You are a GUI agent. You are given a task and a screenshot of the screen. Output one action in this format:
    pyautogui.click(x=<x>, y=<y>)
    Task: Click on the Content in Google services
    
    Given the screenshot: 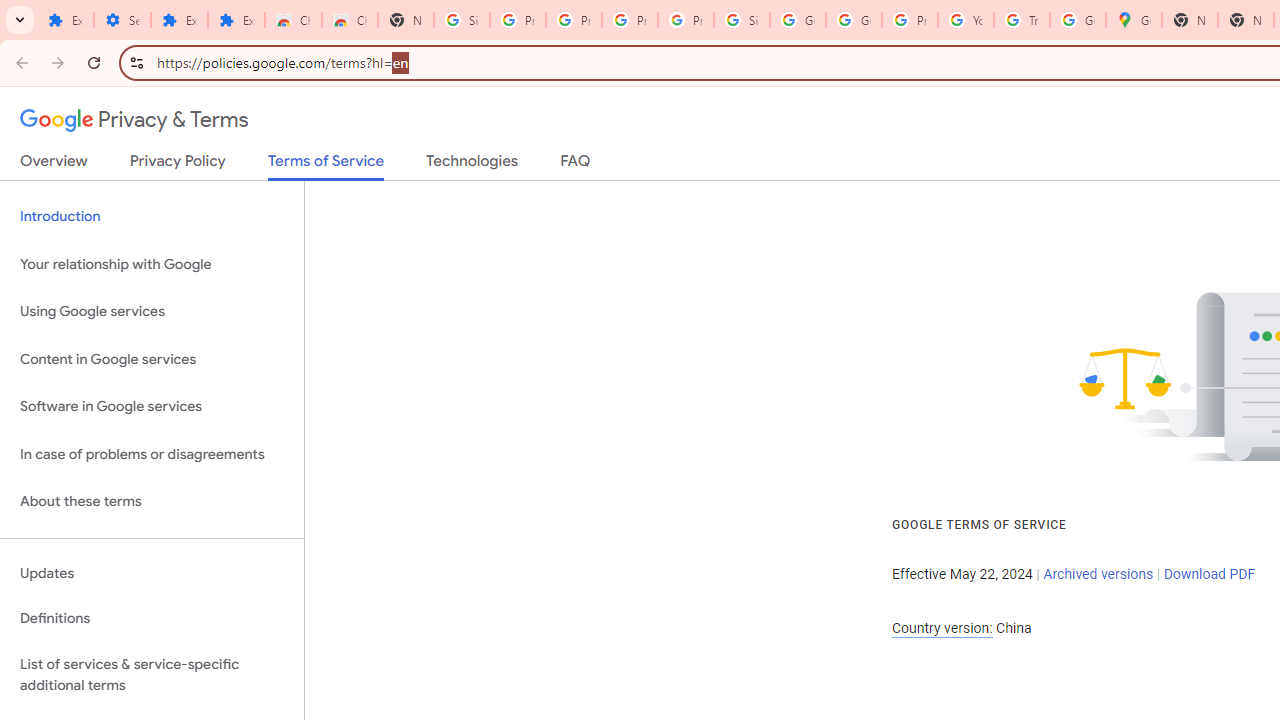 What is the action you would take?
    pyautogui.click(x=152, y=358)
    